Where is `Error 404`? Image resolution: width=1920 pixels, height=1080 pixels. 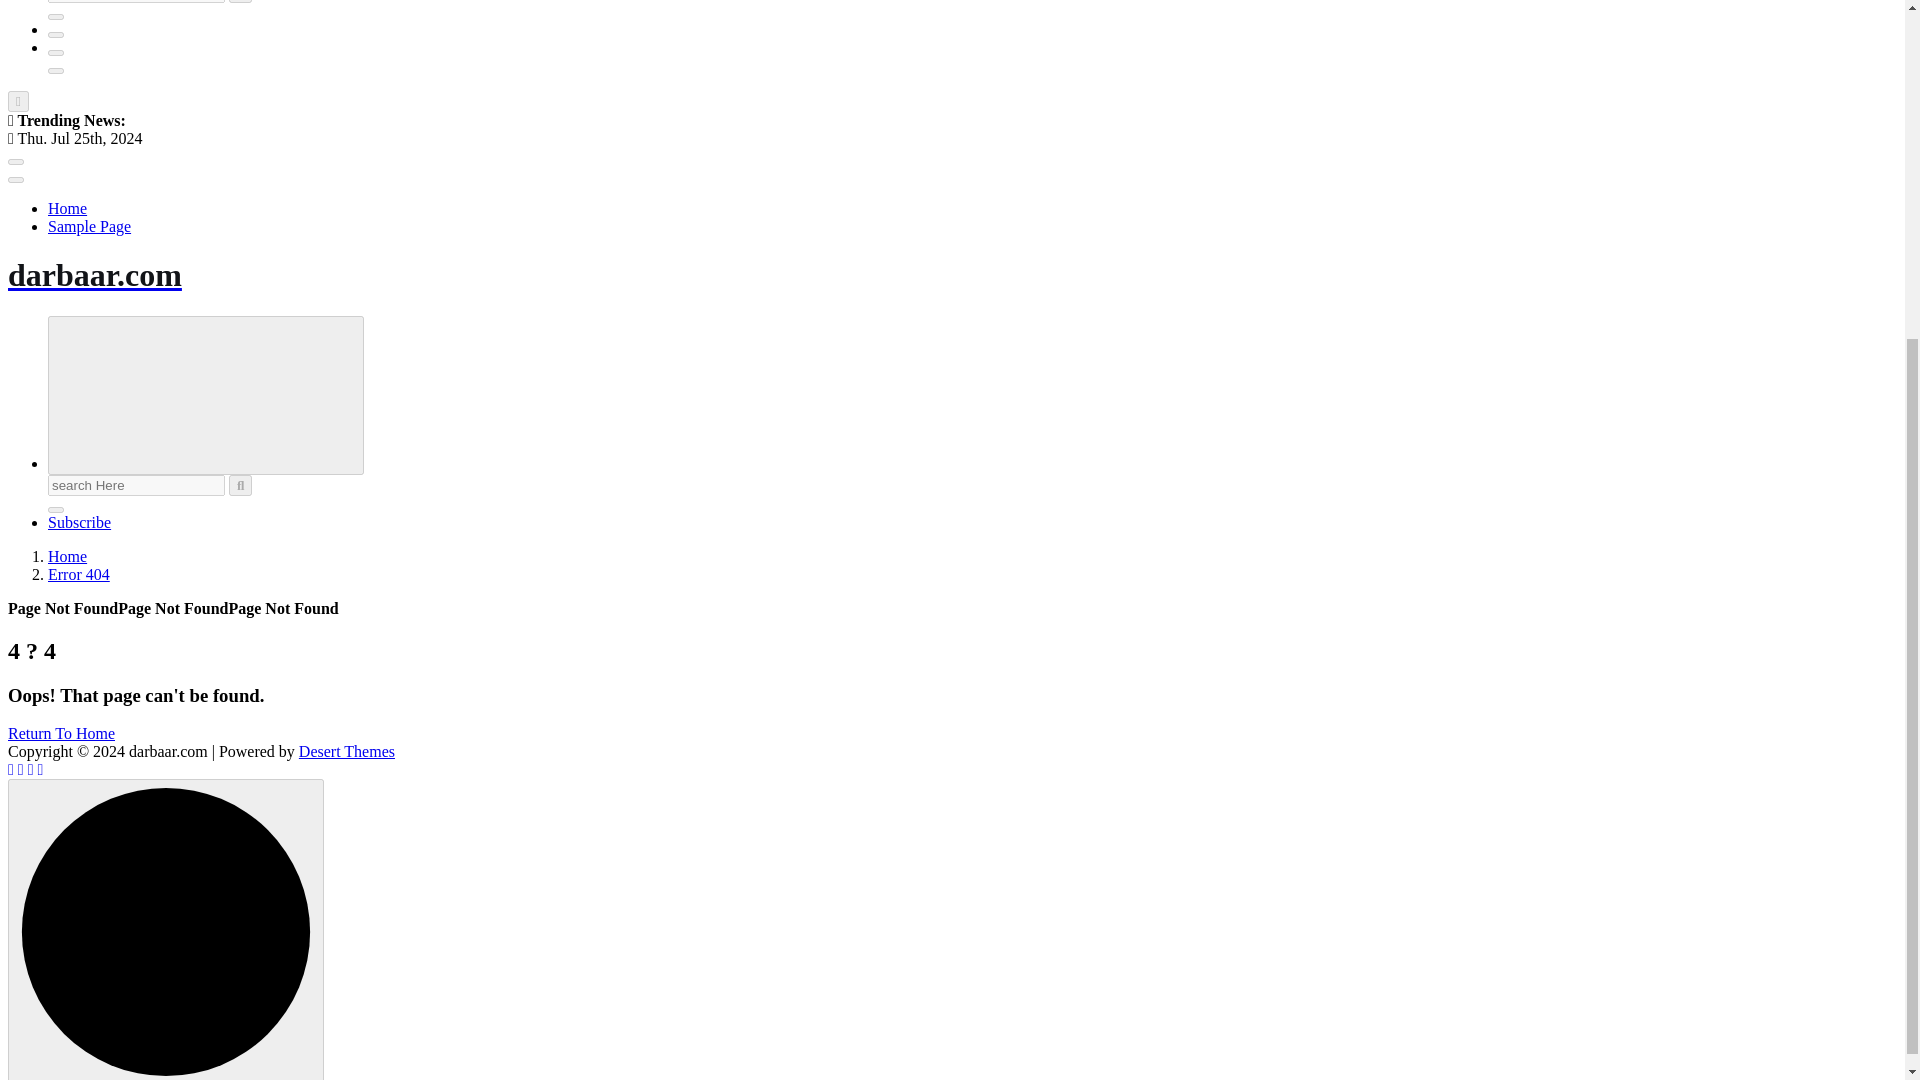 Error 404 is located at coordinates (78, 574).